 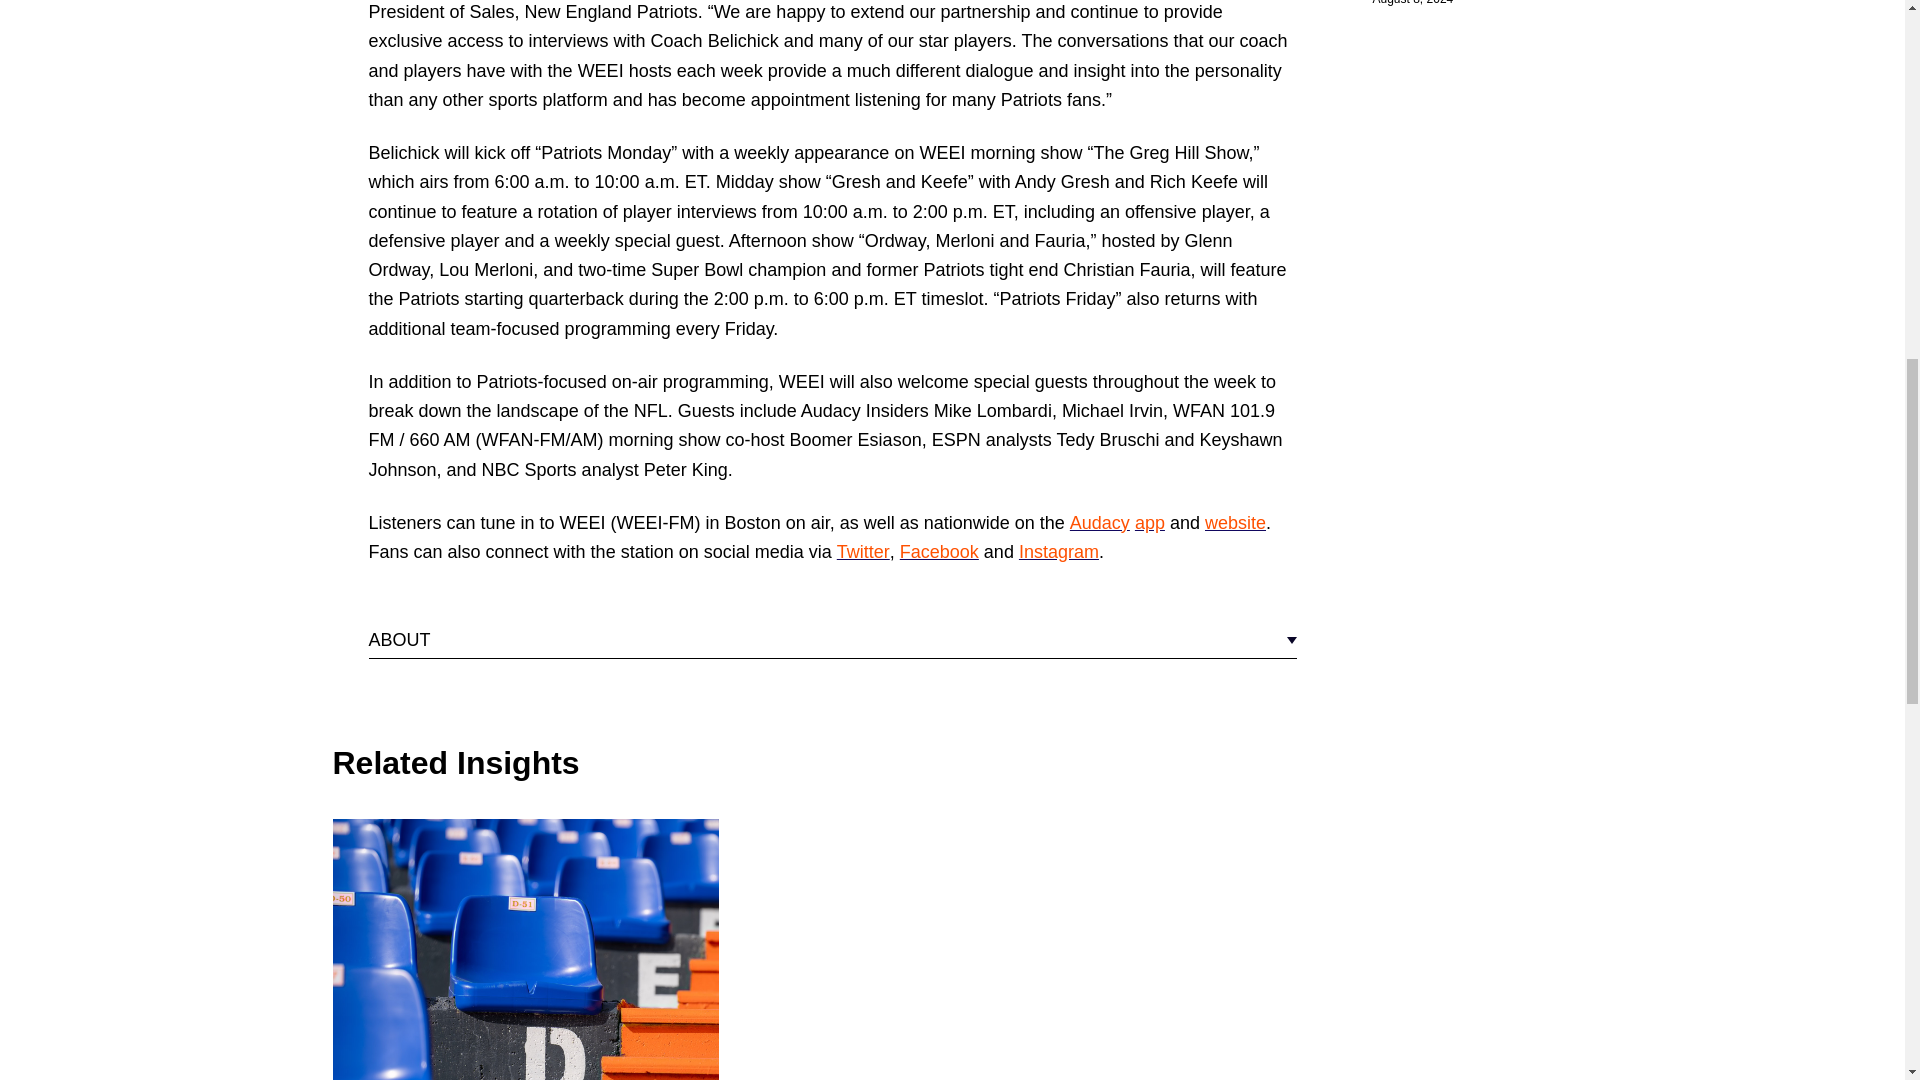 What do you see at coordinates (864, 552) in the screenshot?
I see `Twitter` at bounding box center [864, 552].